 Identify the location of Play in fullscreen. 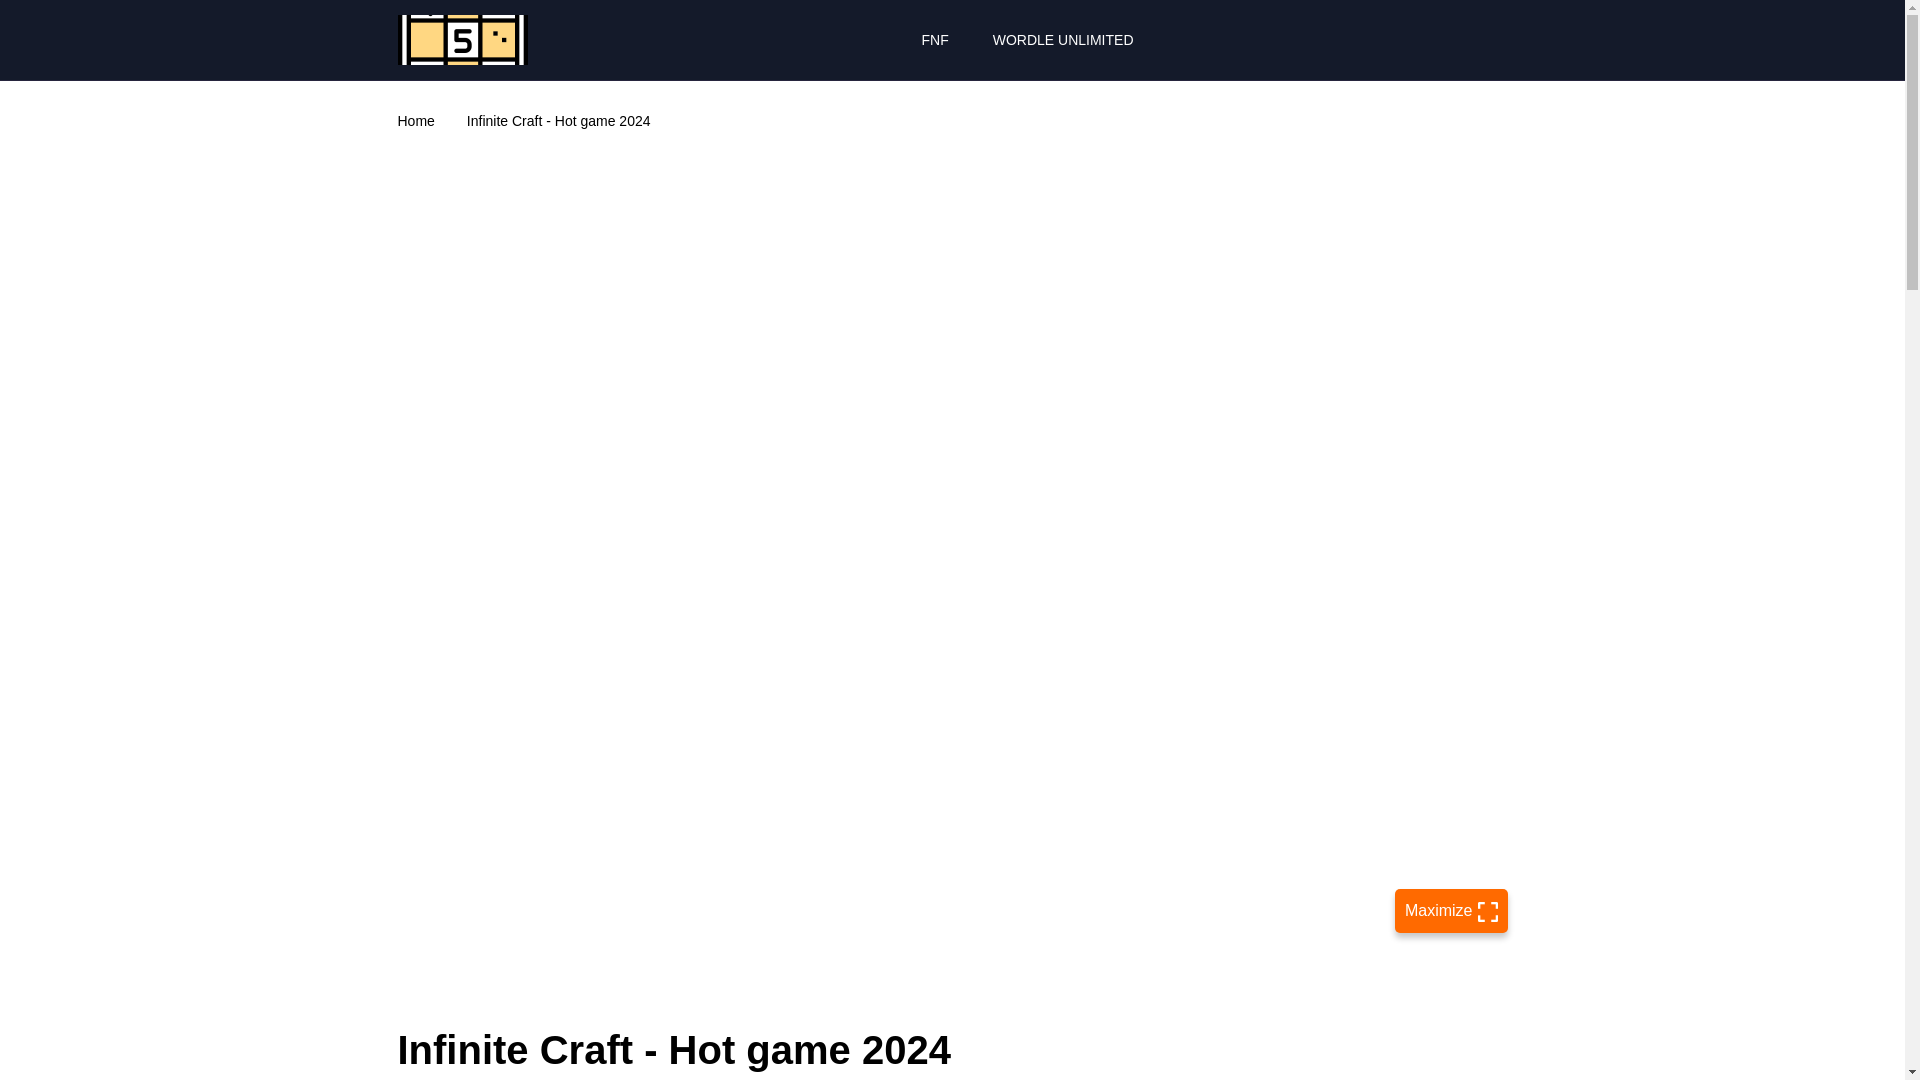
(1451, 910).